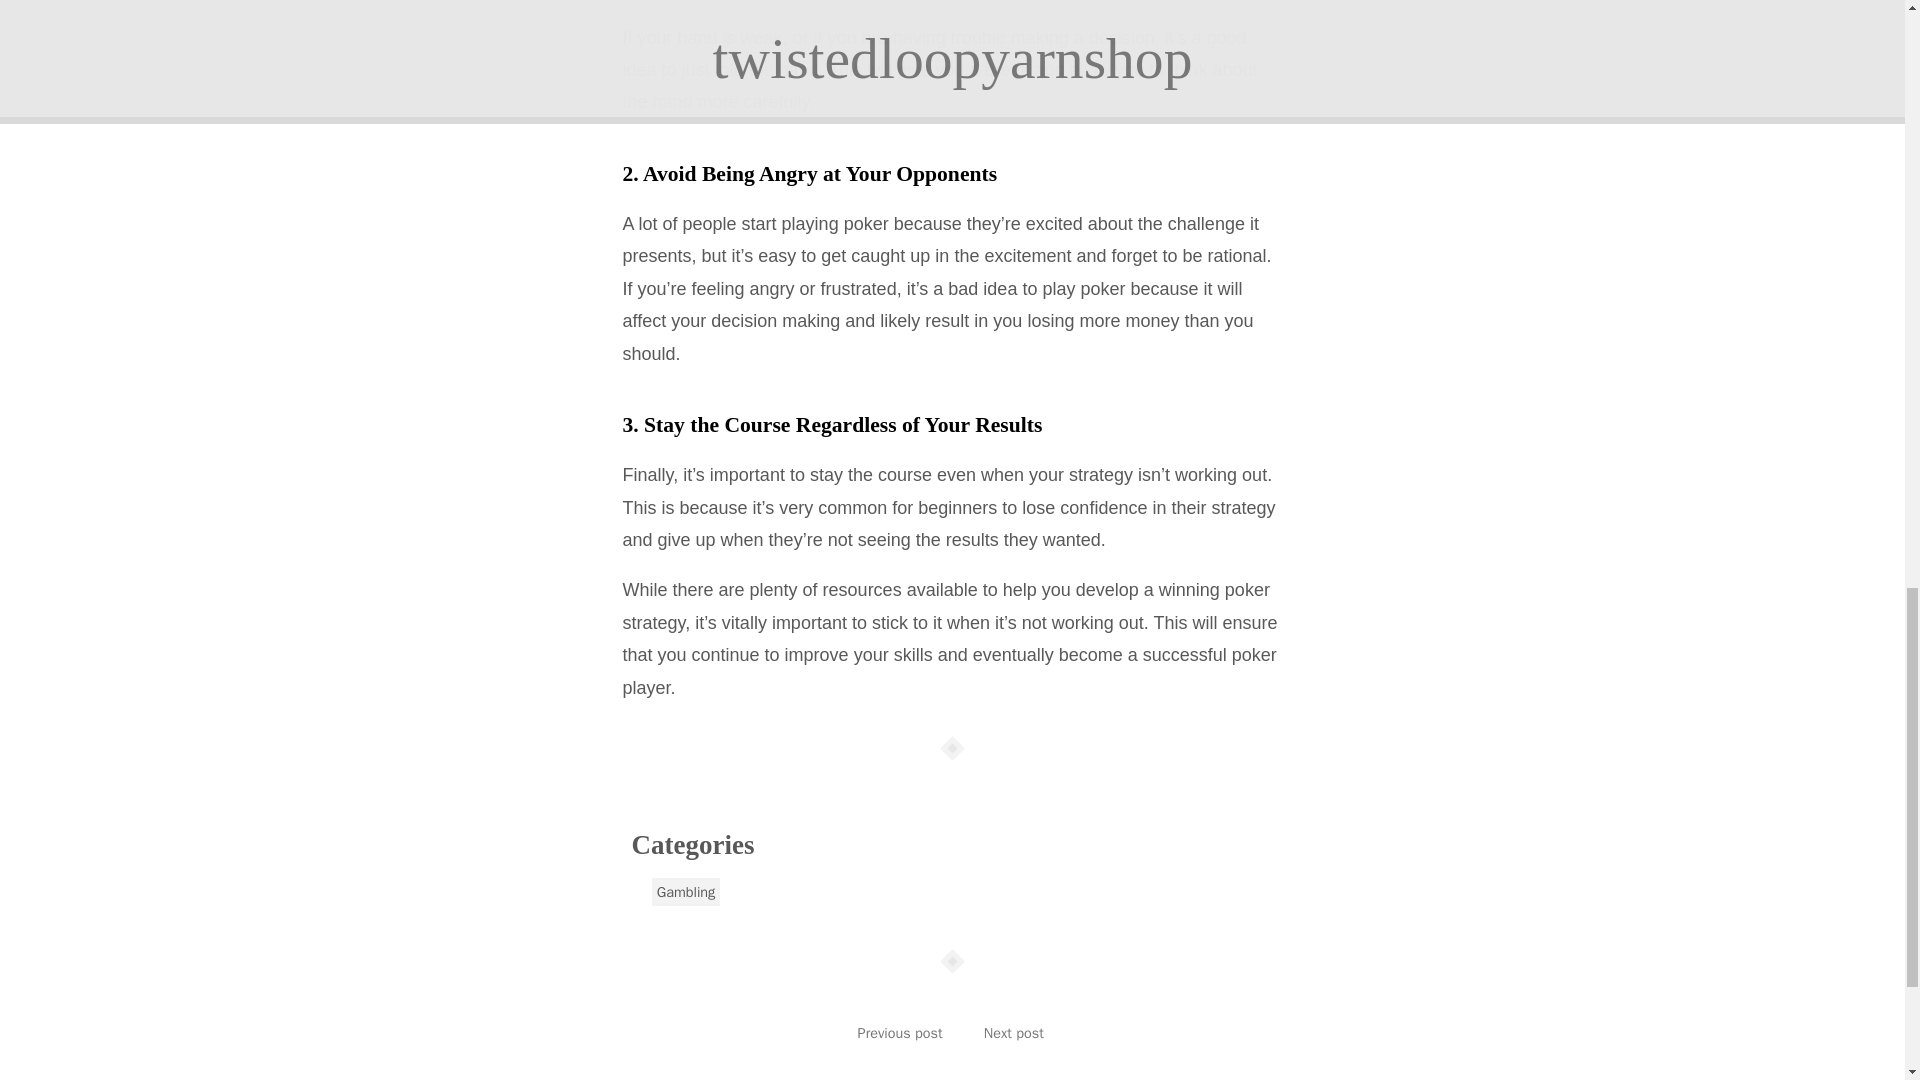 This screenshot has width=1920, height=1080. I want to click on Gambling, so click(686, 892).